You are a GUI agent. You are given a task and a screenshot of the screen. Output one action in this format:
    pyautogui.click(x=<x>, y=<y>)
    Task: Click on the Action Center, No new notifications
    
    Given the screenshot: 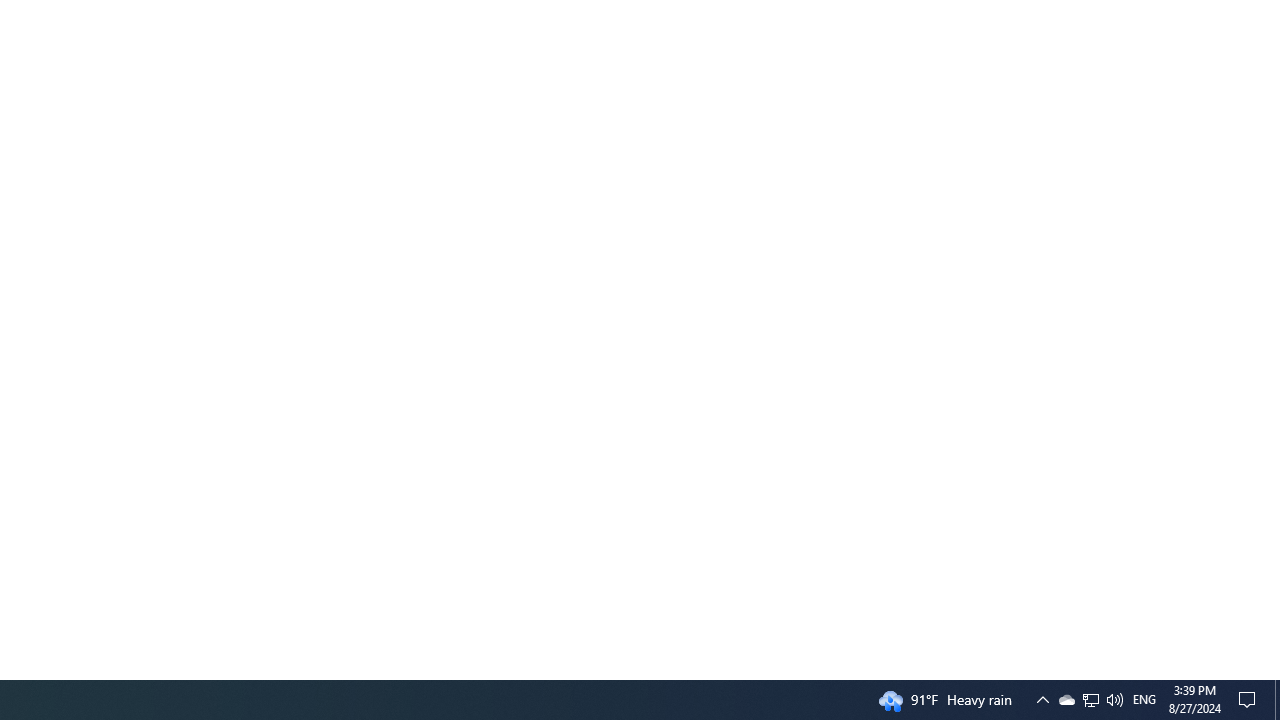 What is the action you would take?
    pyautogui.click(x=1114, y=700)
    